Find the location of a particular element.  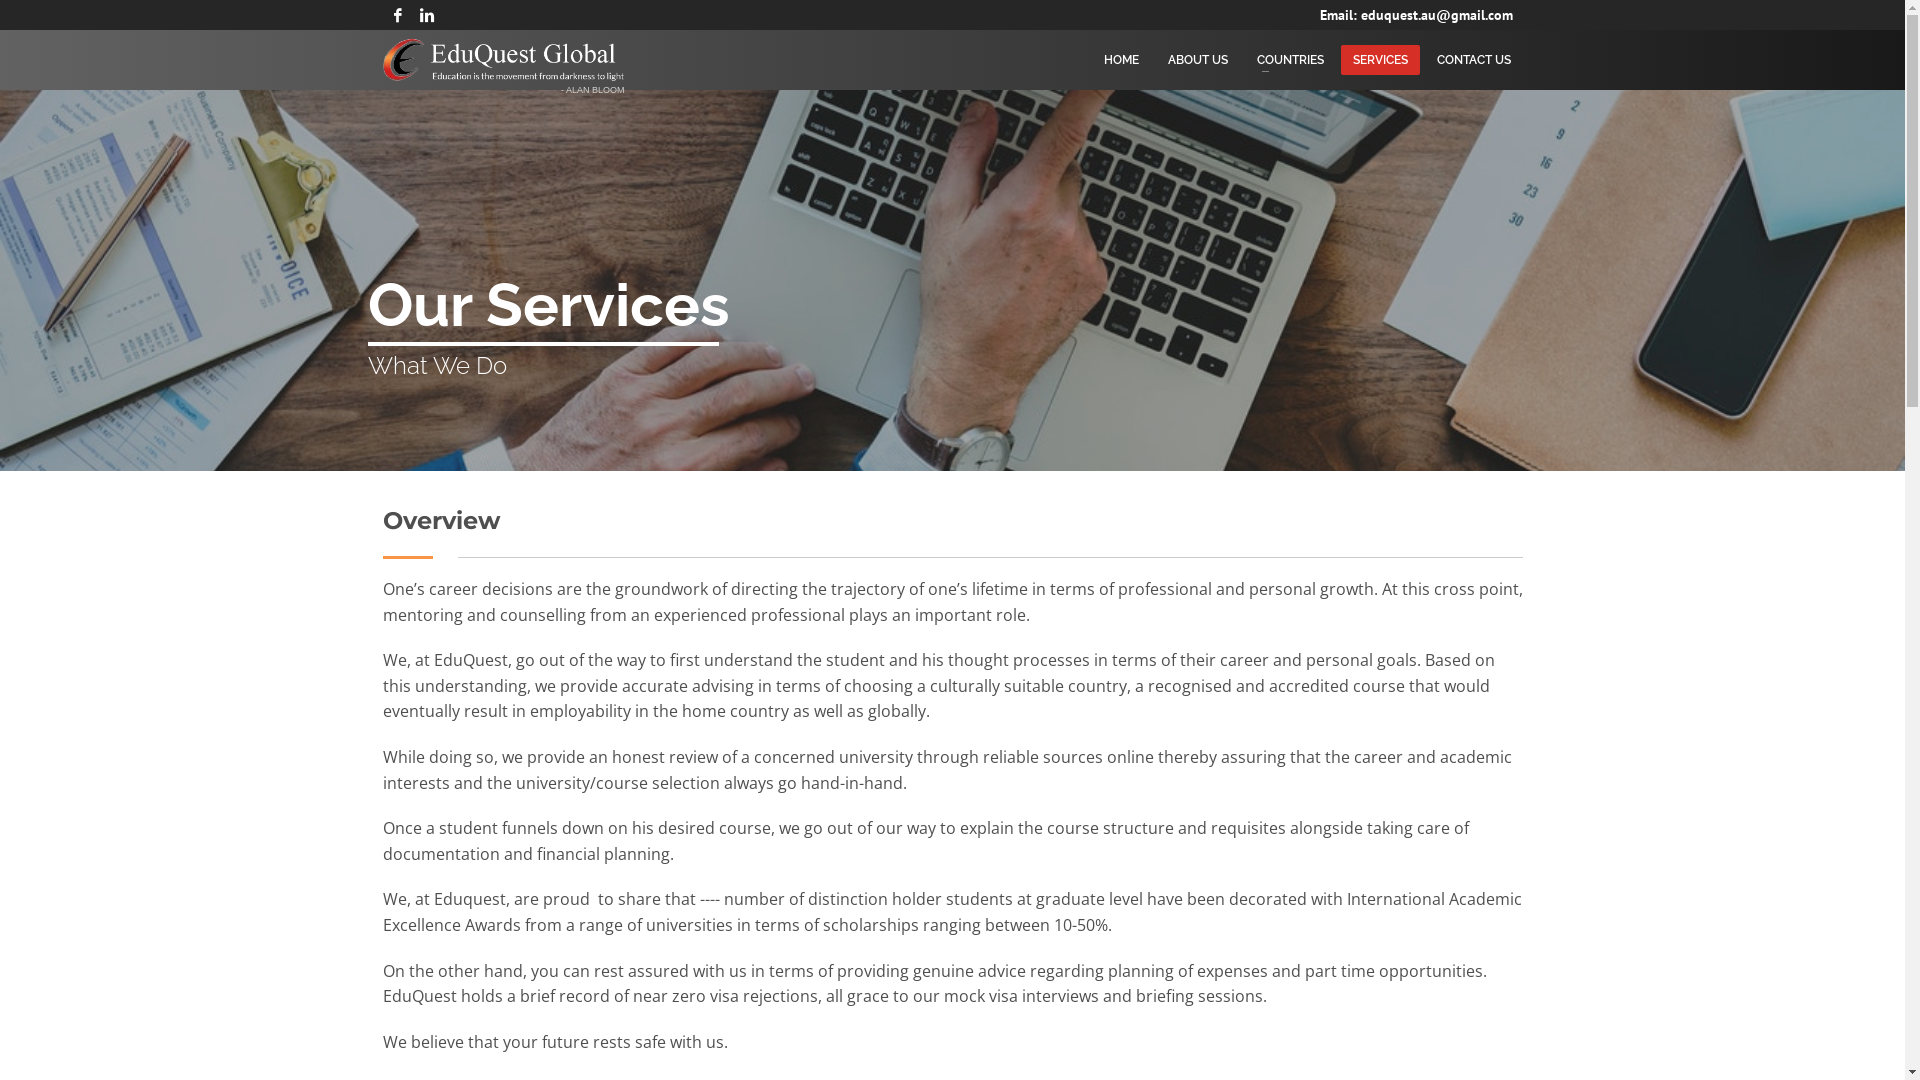

Email: eduquest.au@gmail.com is located at coordinates (1416, 15).